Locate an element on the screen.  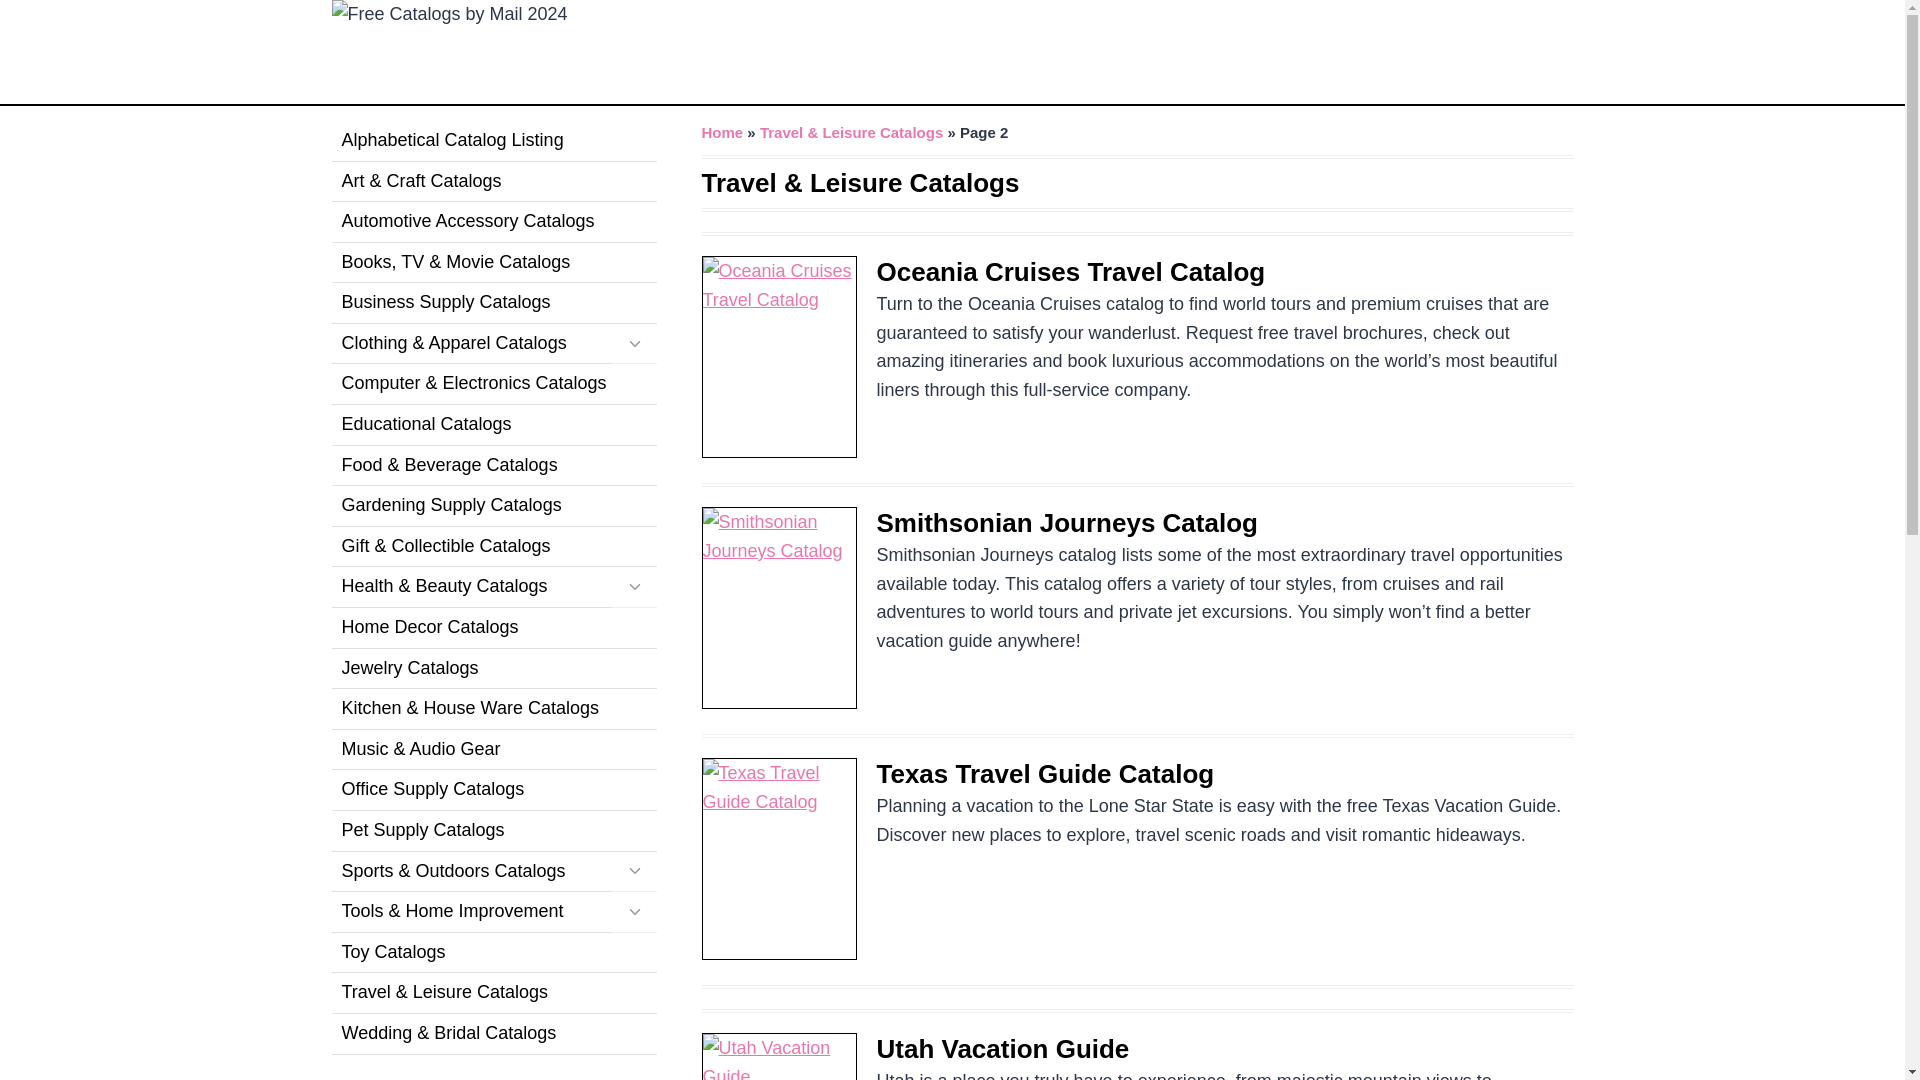
Toggle child menu is located at coordinates (634, 344).